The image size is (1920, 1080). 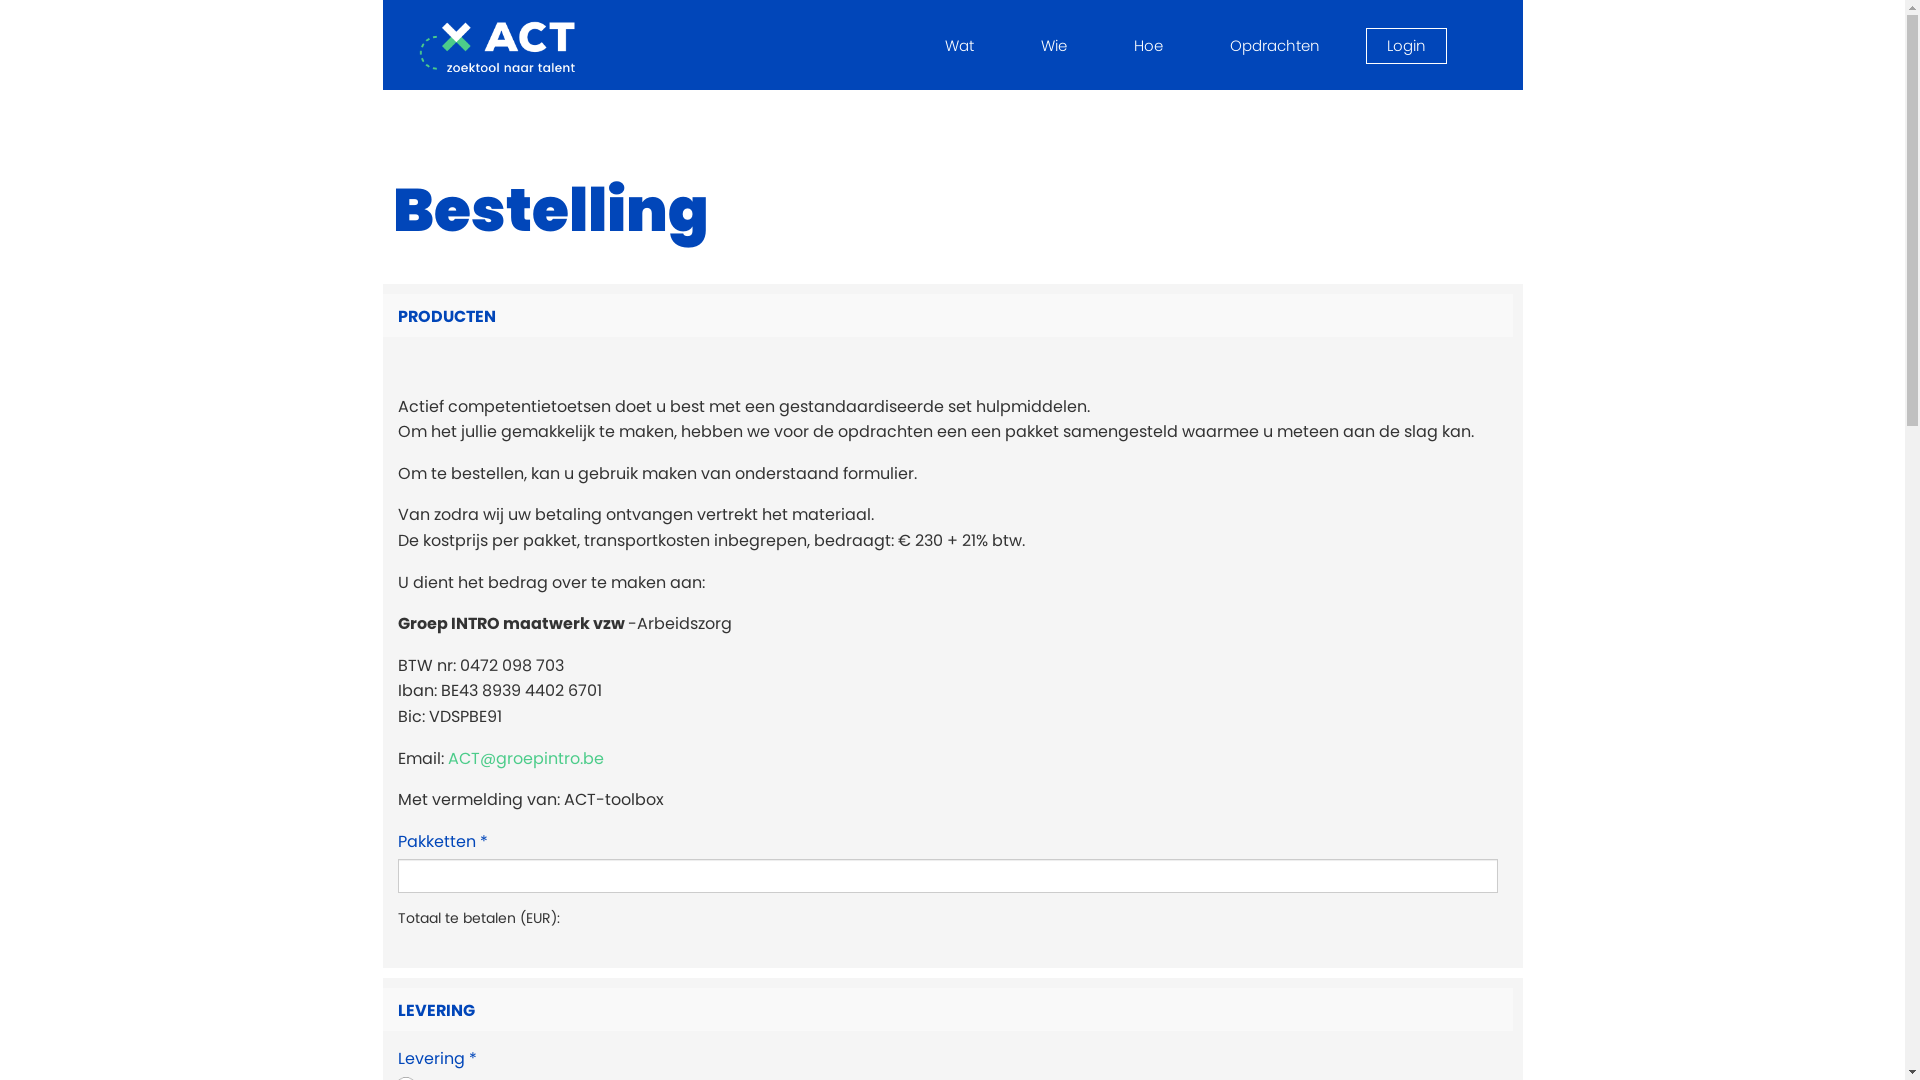 What do you see at coordinates (526, 758) in the screenshot?
I see `ACT@groepintro.be` at bounding box center [526, 758].